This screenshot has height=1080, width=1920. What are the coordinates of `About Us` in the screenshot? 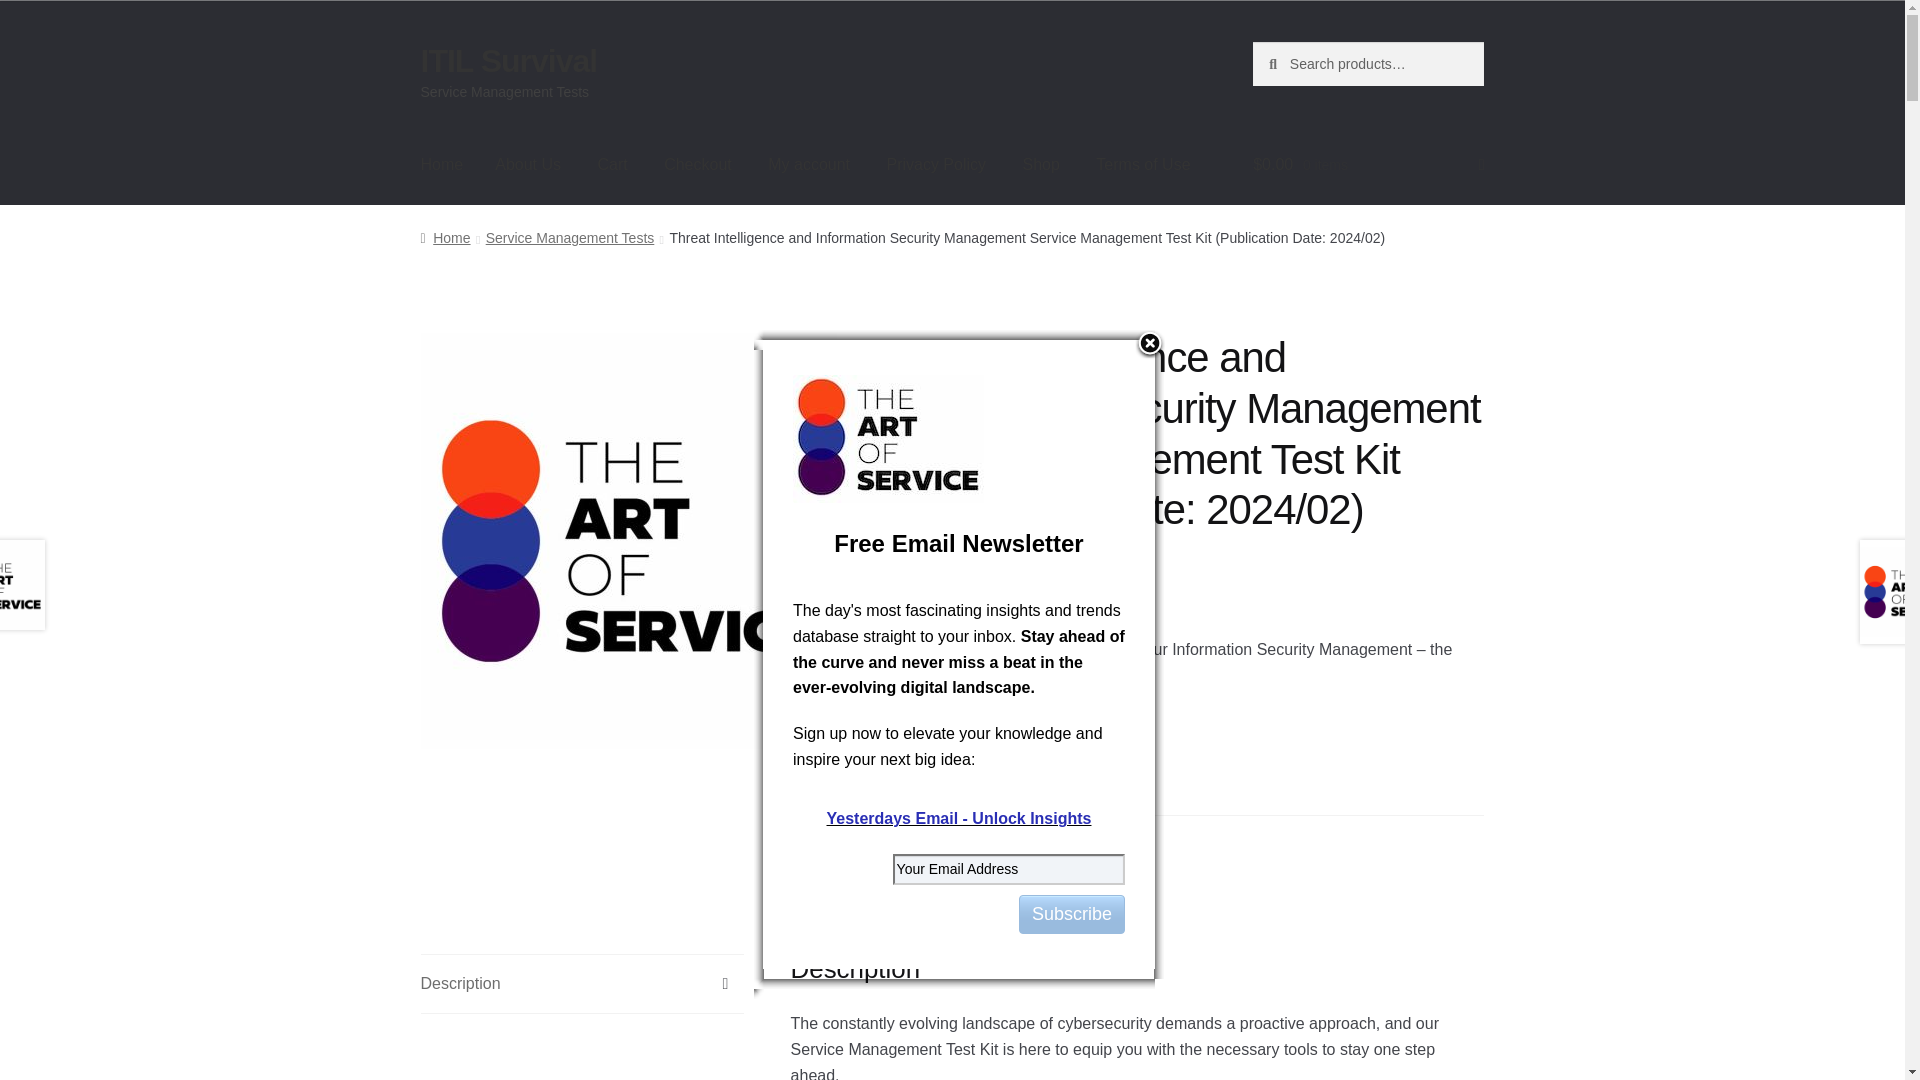 It's located at (528, 165).